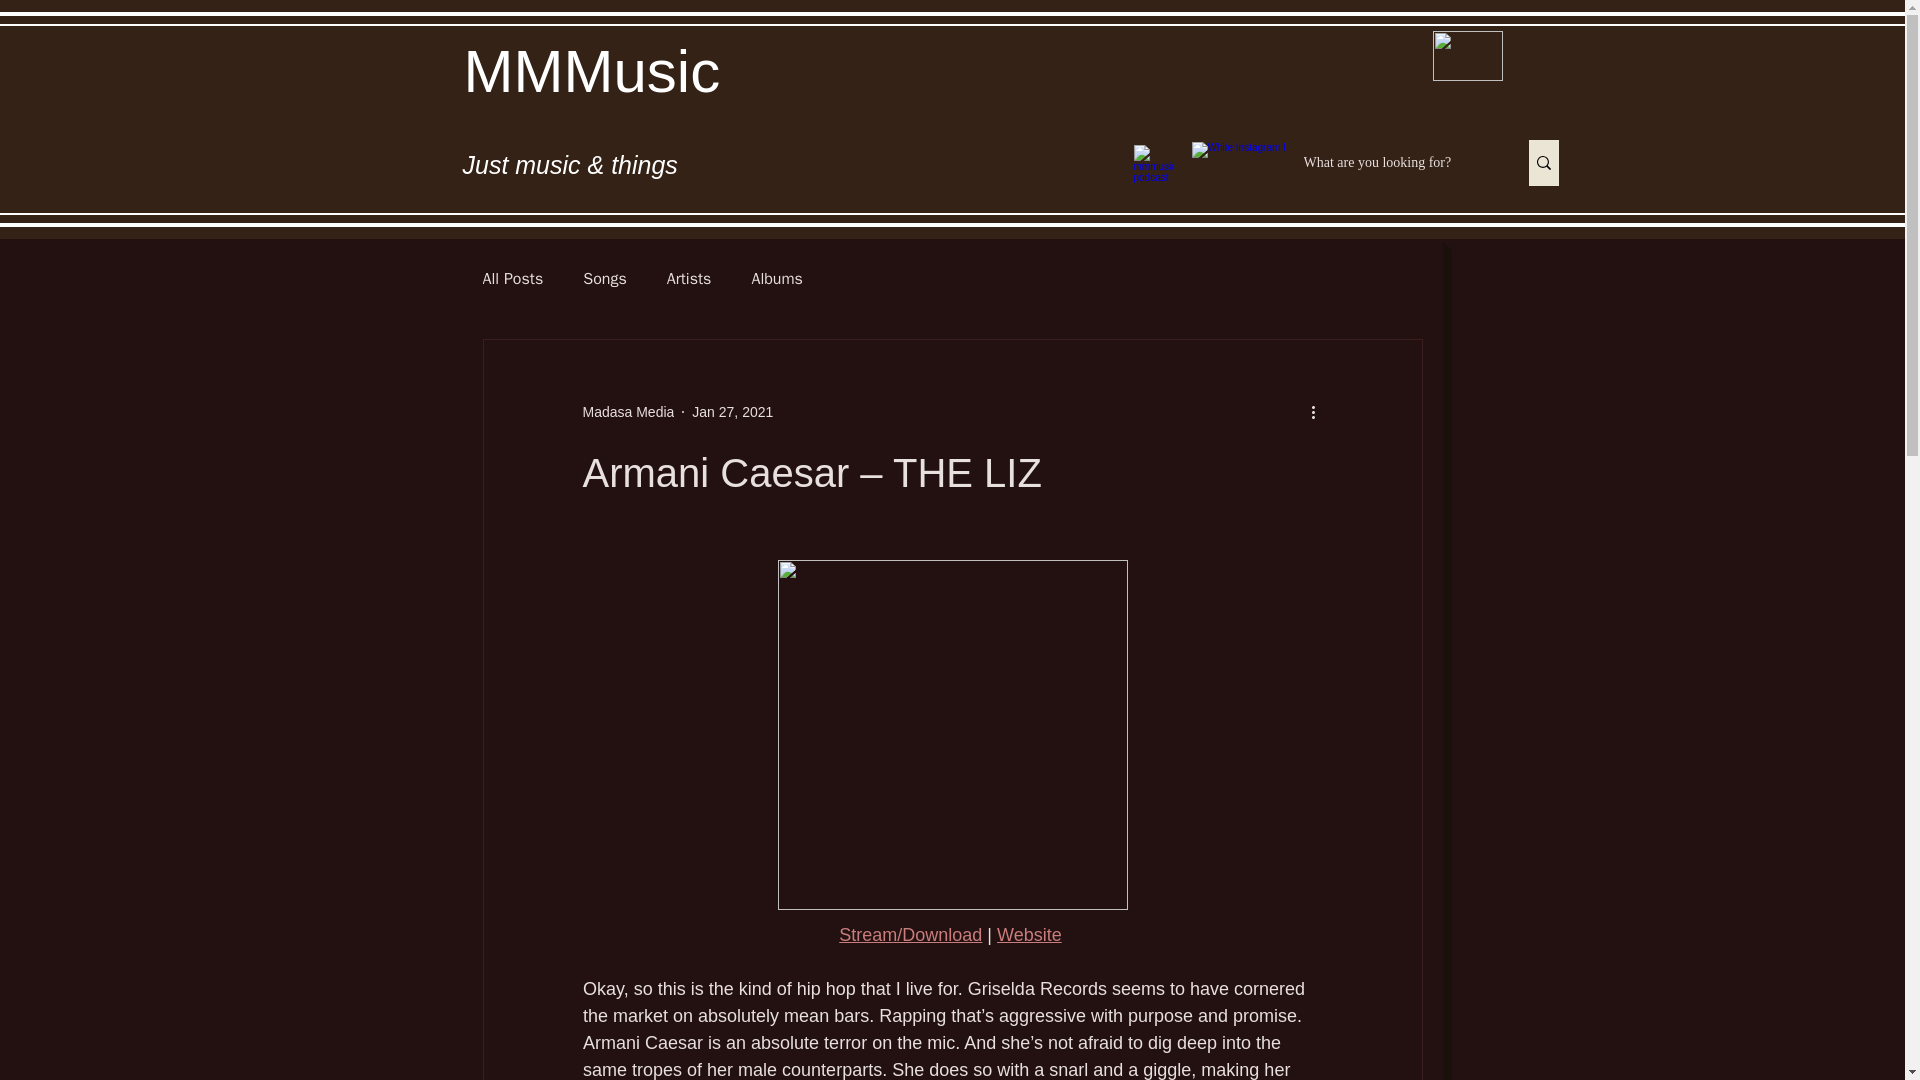 Image resolution: width=1920 pixels, height=1080 pixels. What do you see at coordinates (1028, 934) in the screenshot?
I see `Website` at bounding box center [1028, 934].